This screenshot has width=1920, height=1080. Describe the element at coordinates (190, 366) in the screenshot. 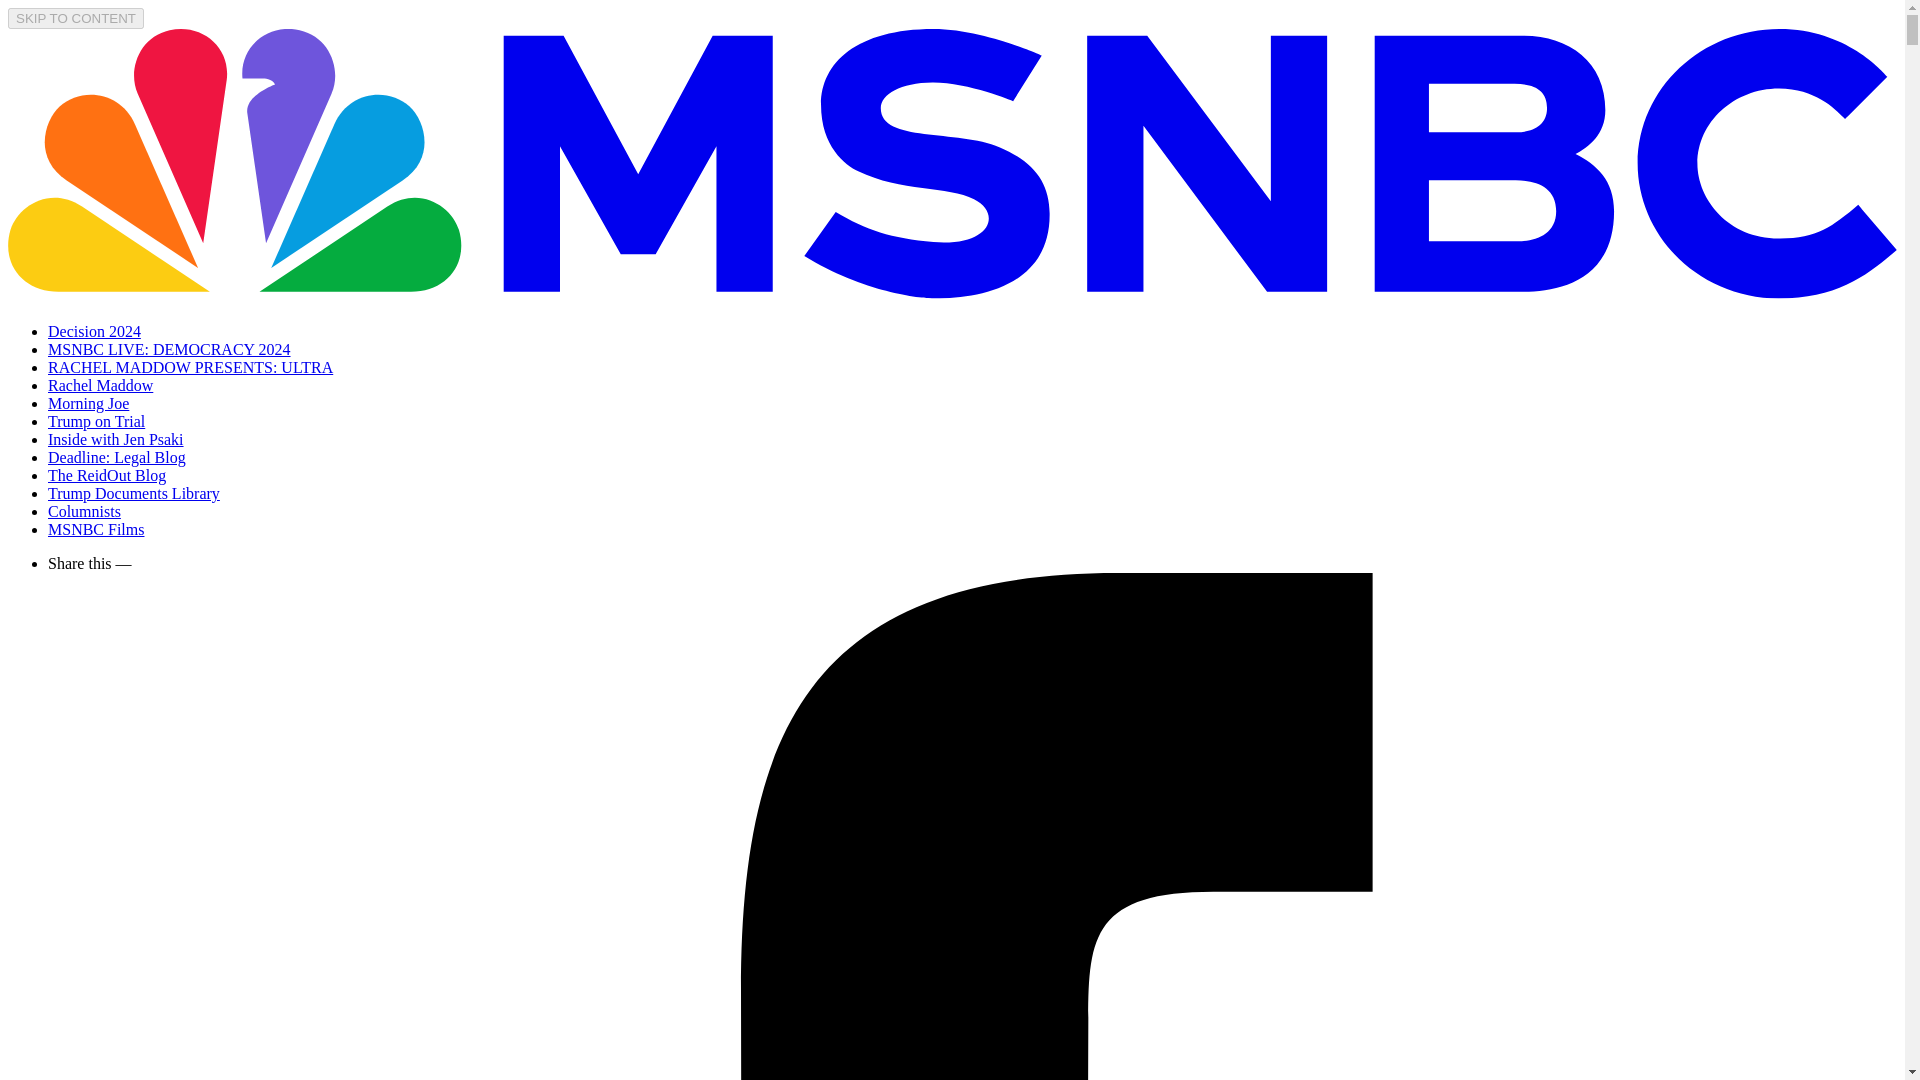

I see `RACHEL MADDOW PRESENTS: ULTRA` at that location.